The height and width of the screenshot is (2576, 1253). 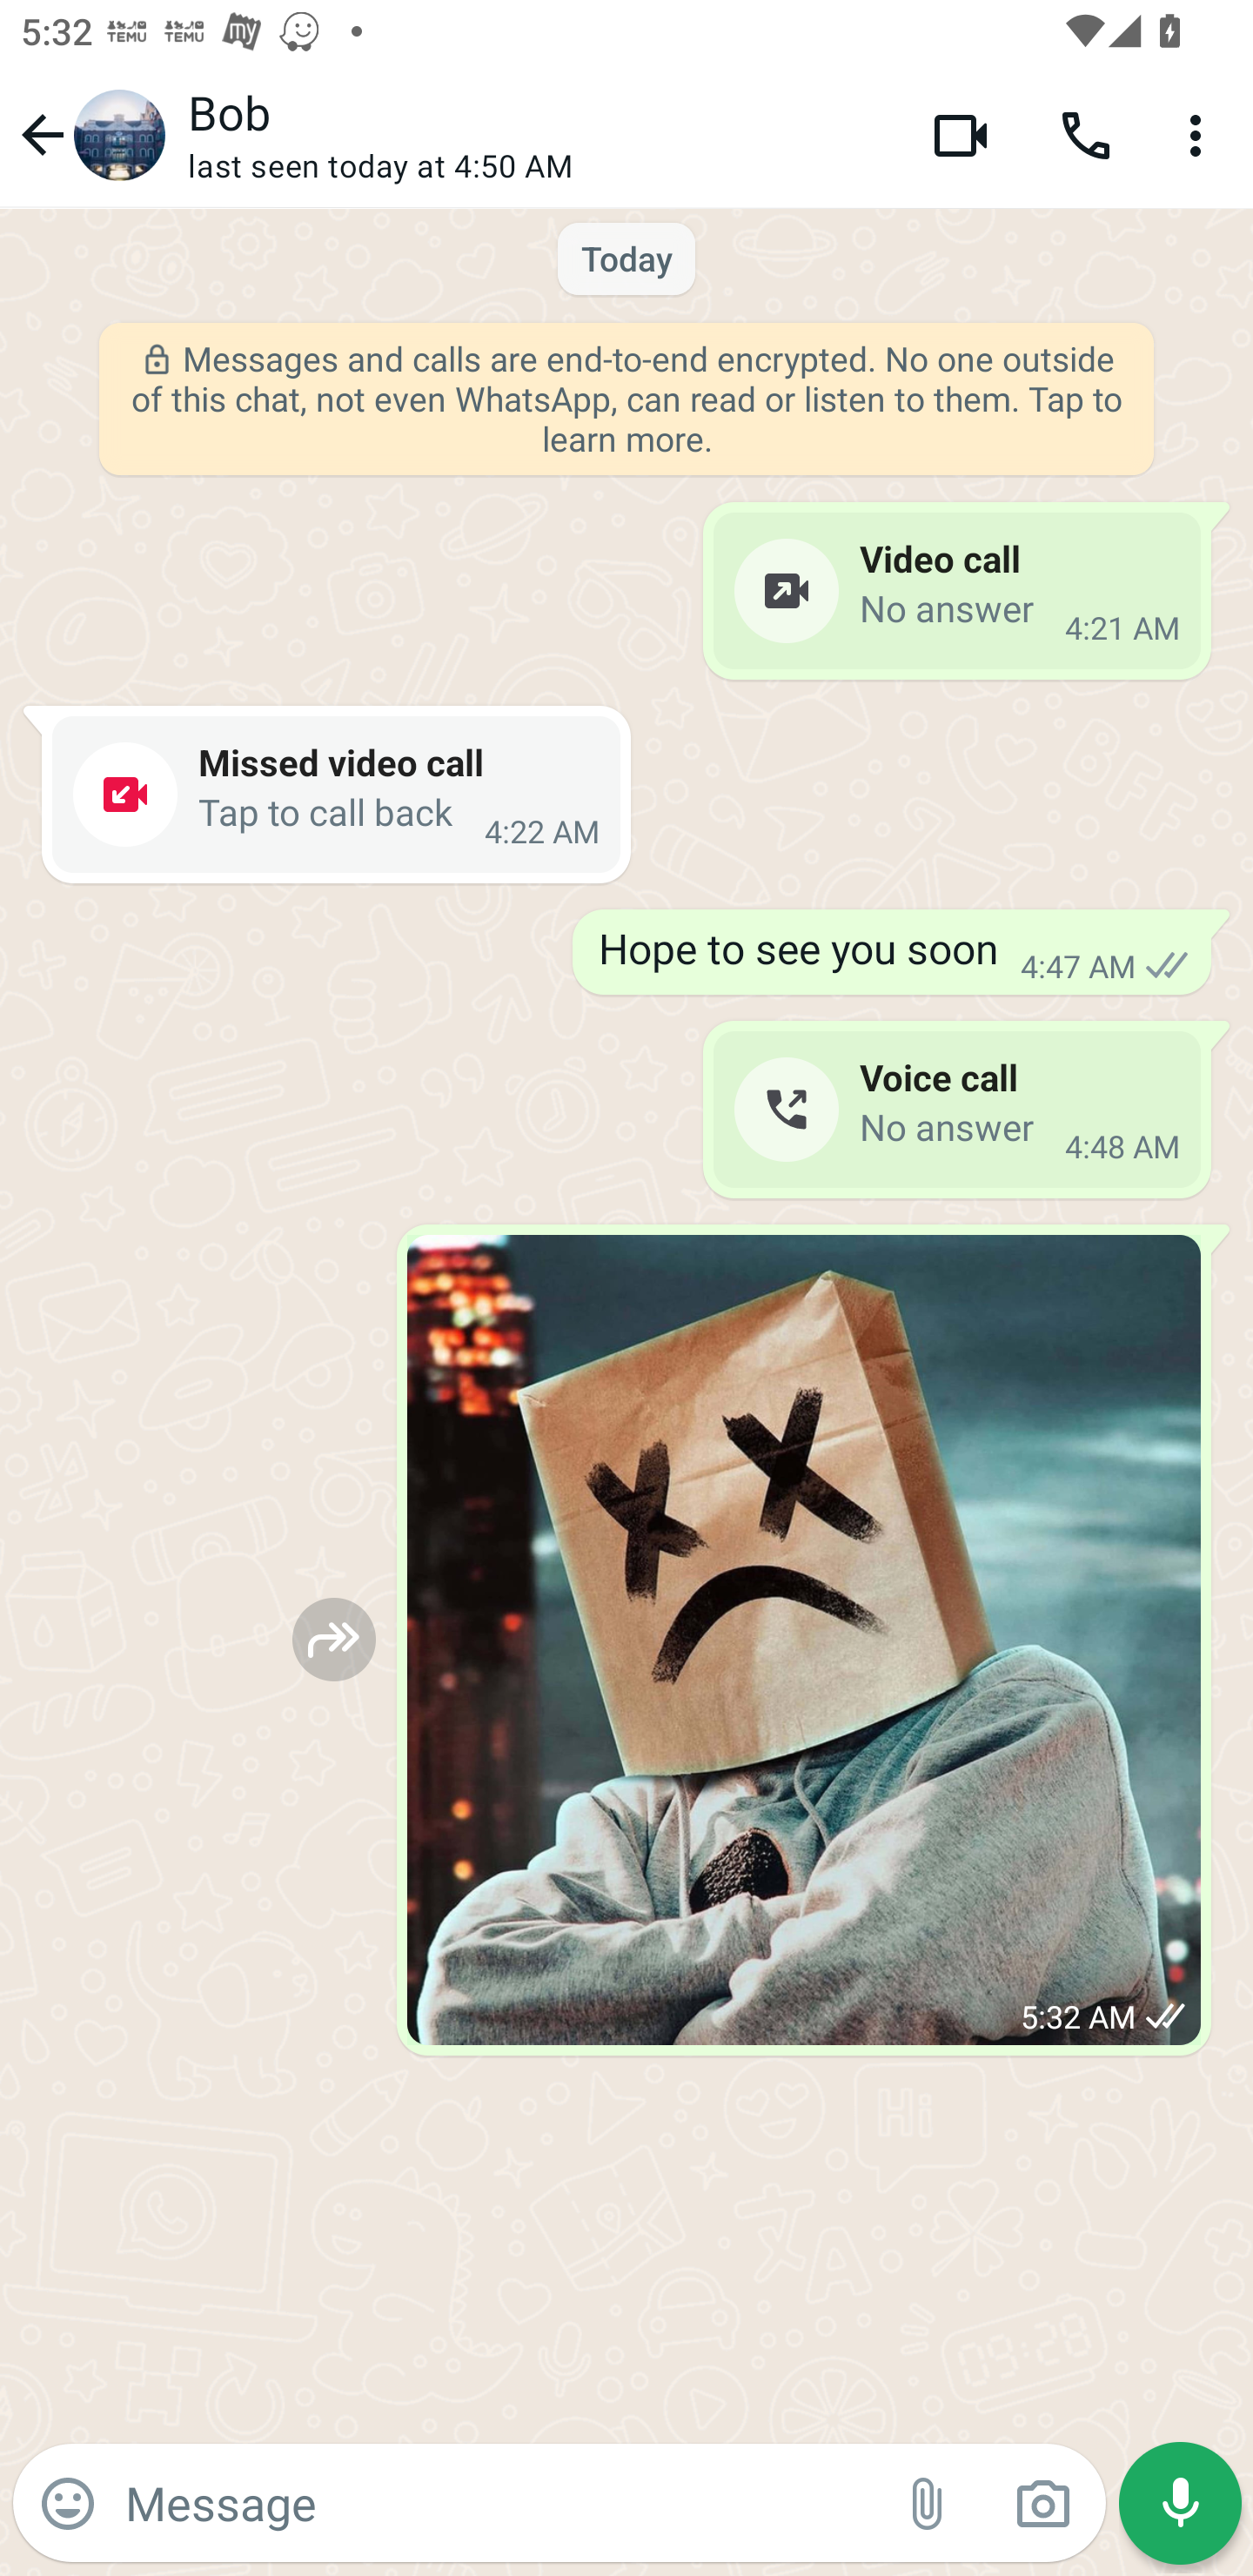 I want to click on View photo, so click(x=804, y=1640).